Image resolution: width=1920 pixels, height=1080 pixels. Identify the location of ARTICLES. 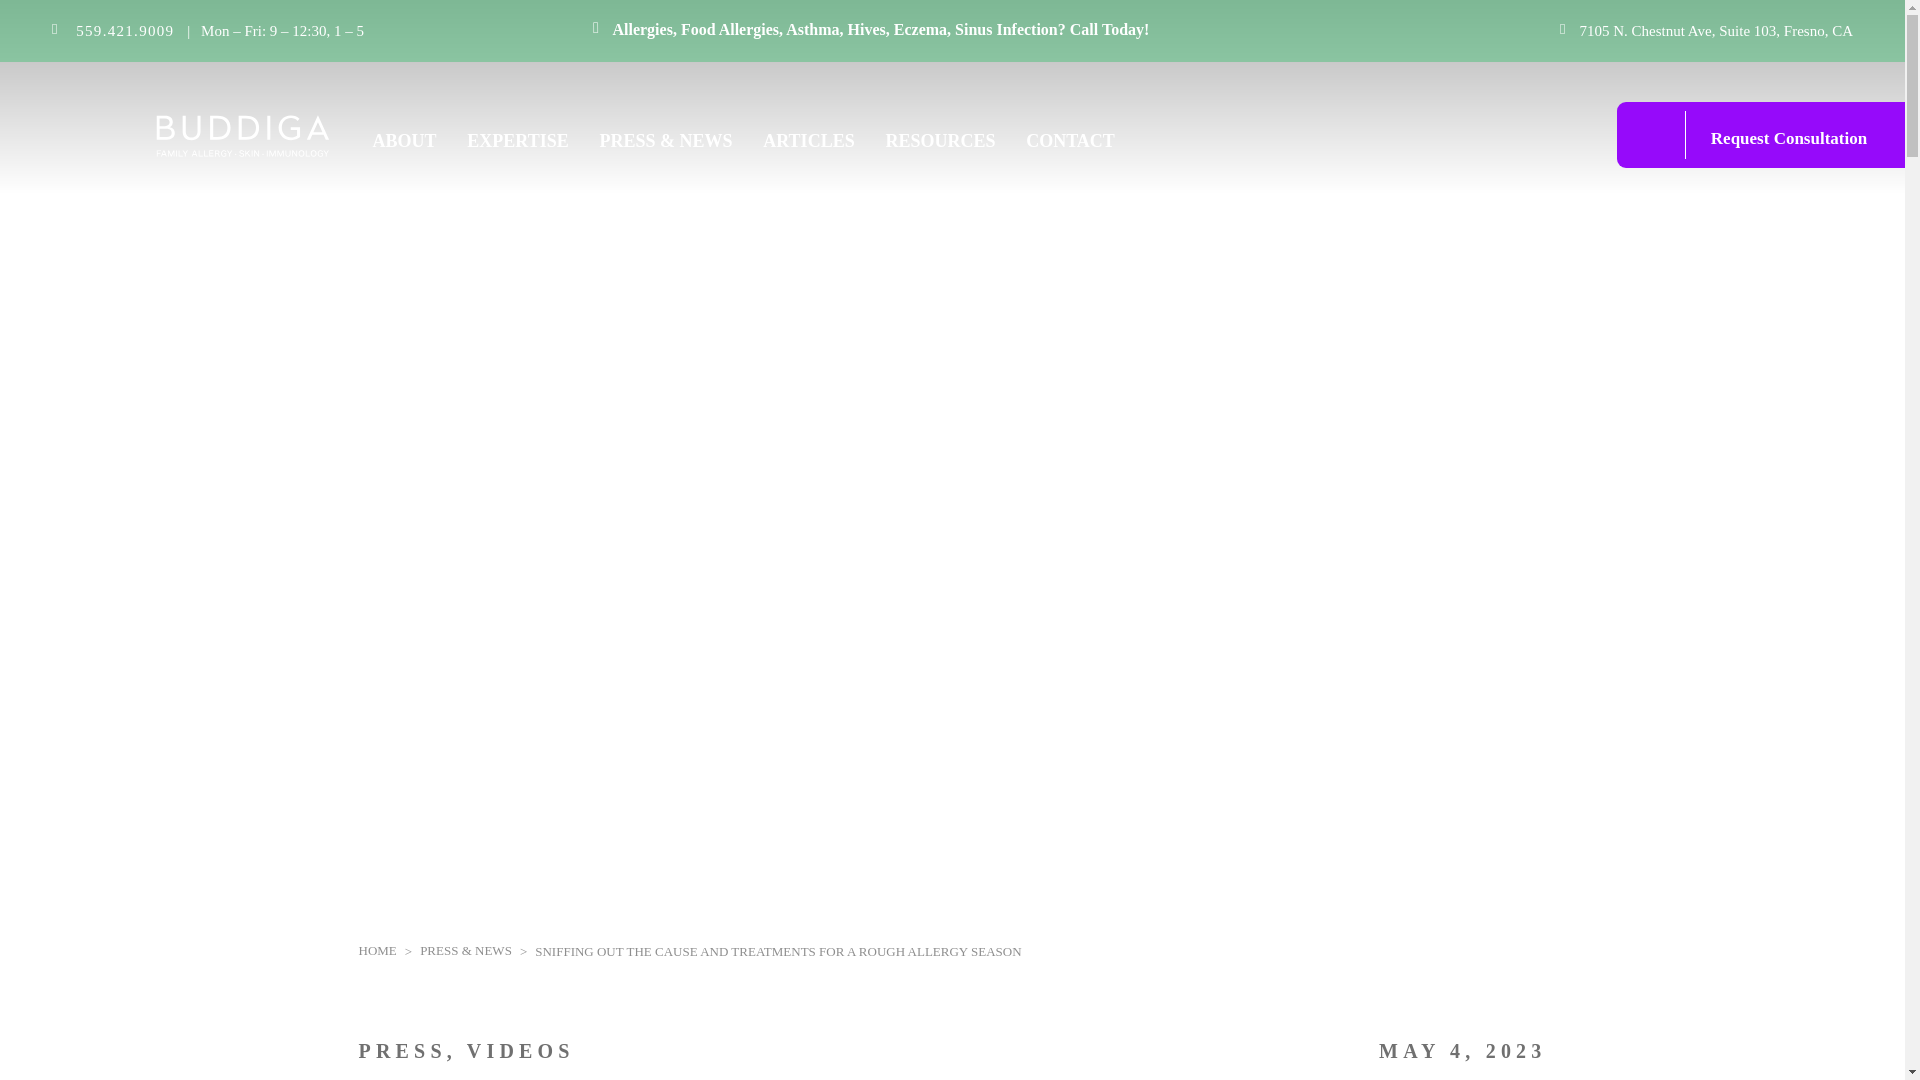
(808, 143).